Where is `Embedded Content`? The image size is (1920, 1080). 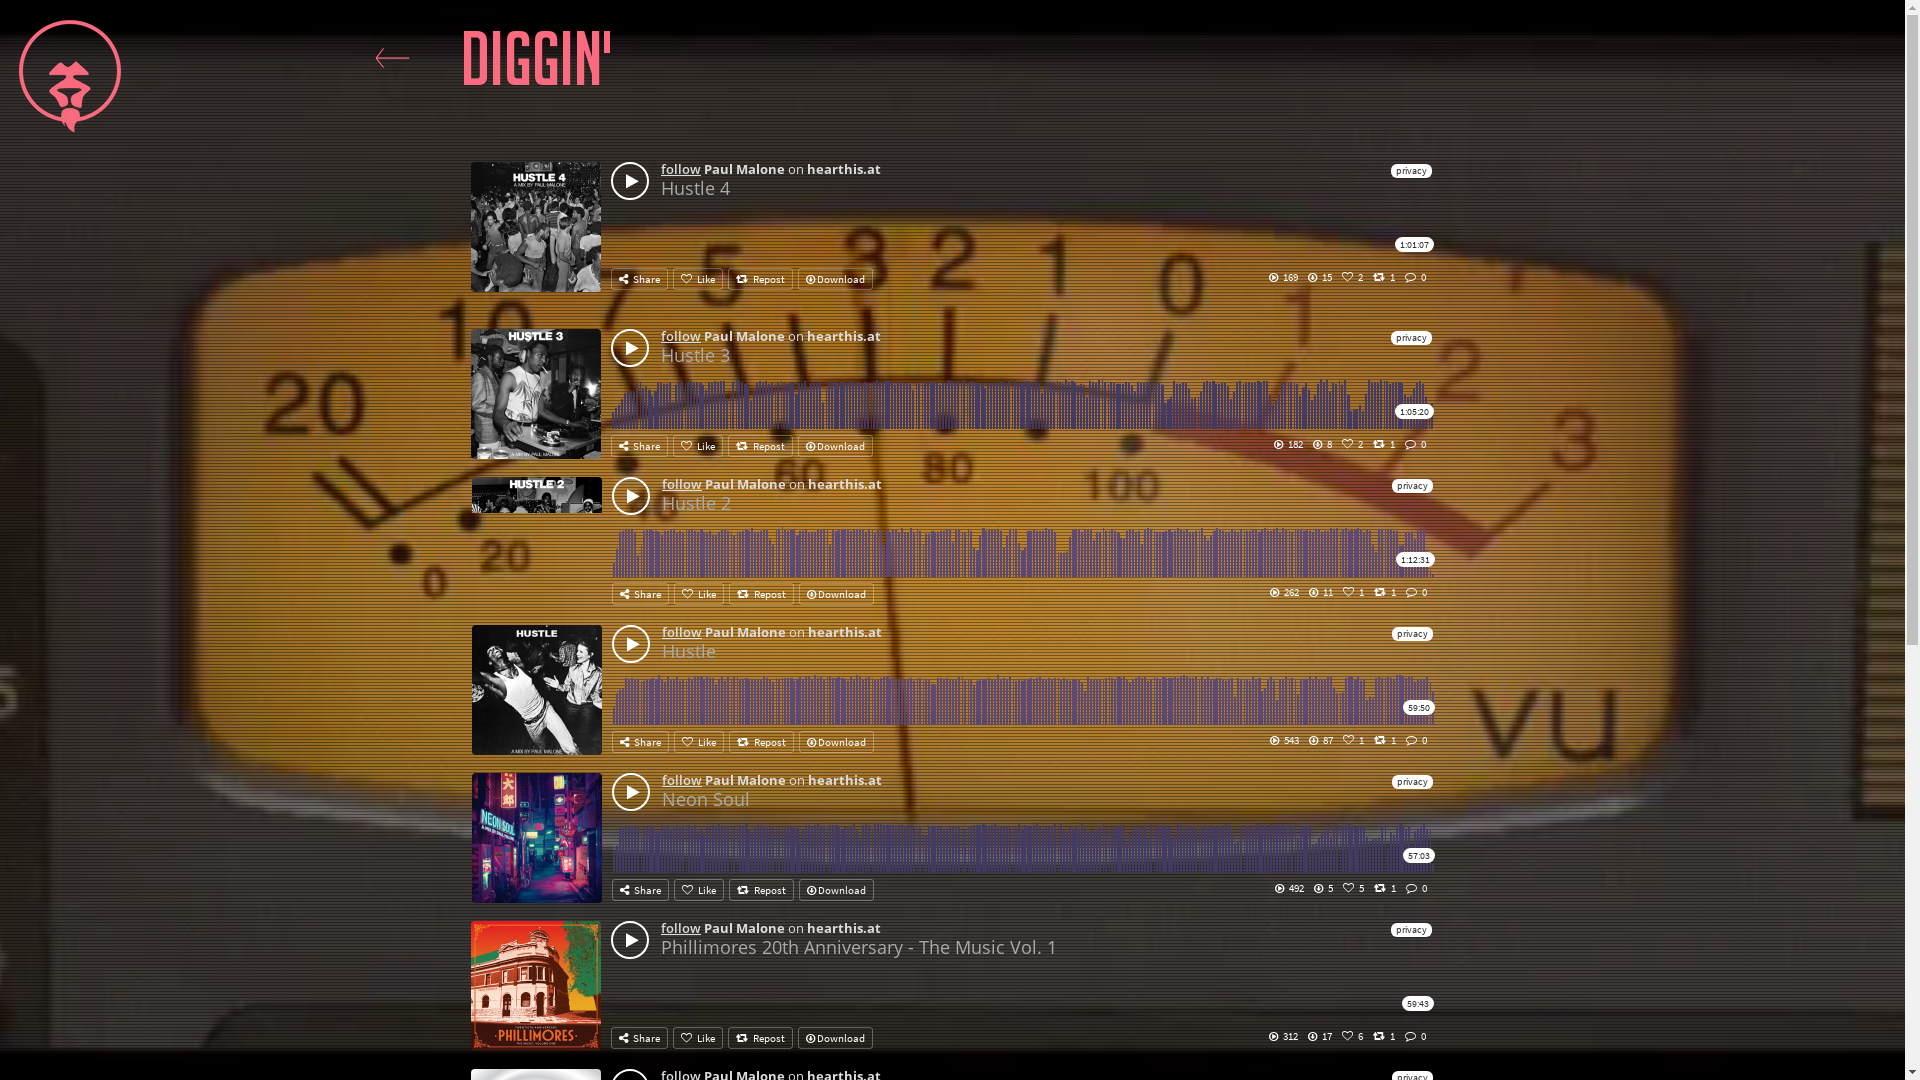 Embedded Content is located at coordinates (952, 987).